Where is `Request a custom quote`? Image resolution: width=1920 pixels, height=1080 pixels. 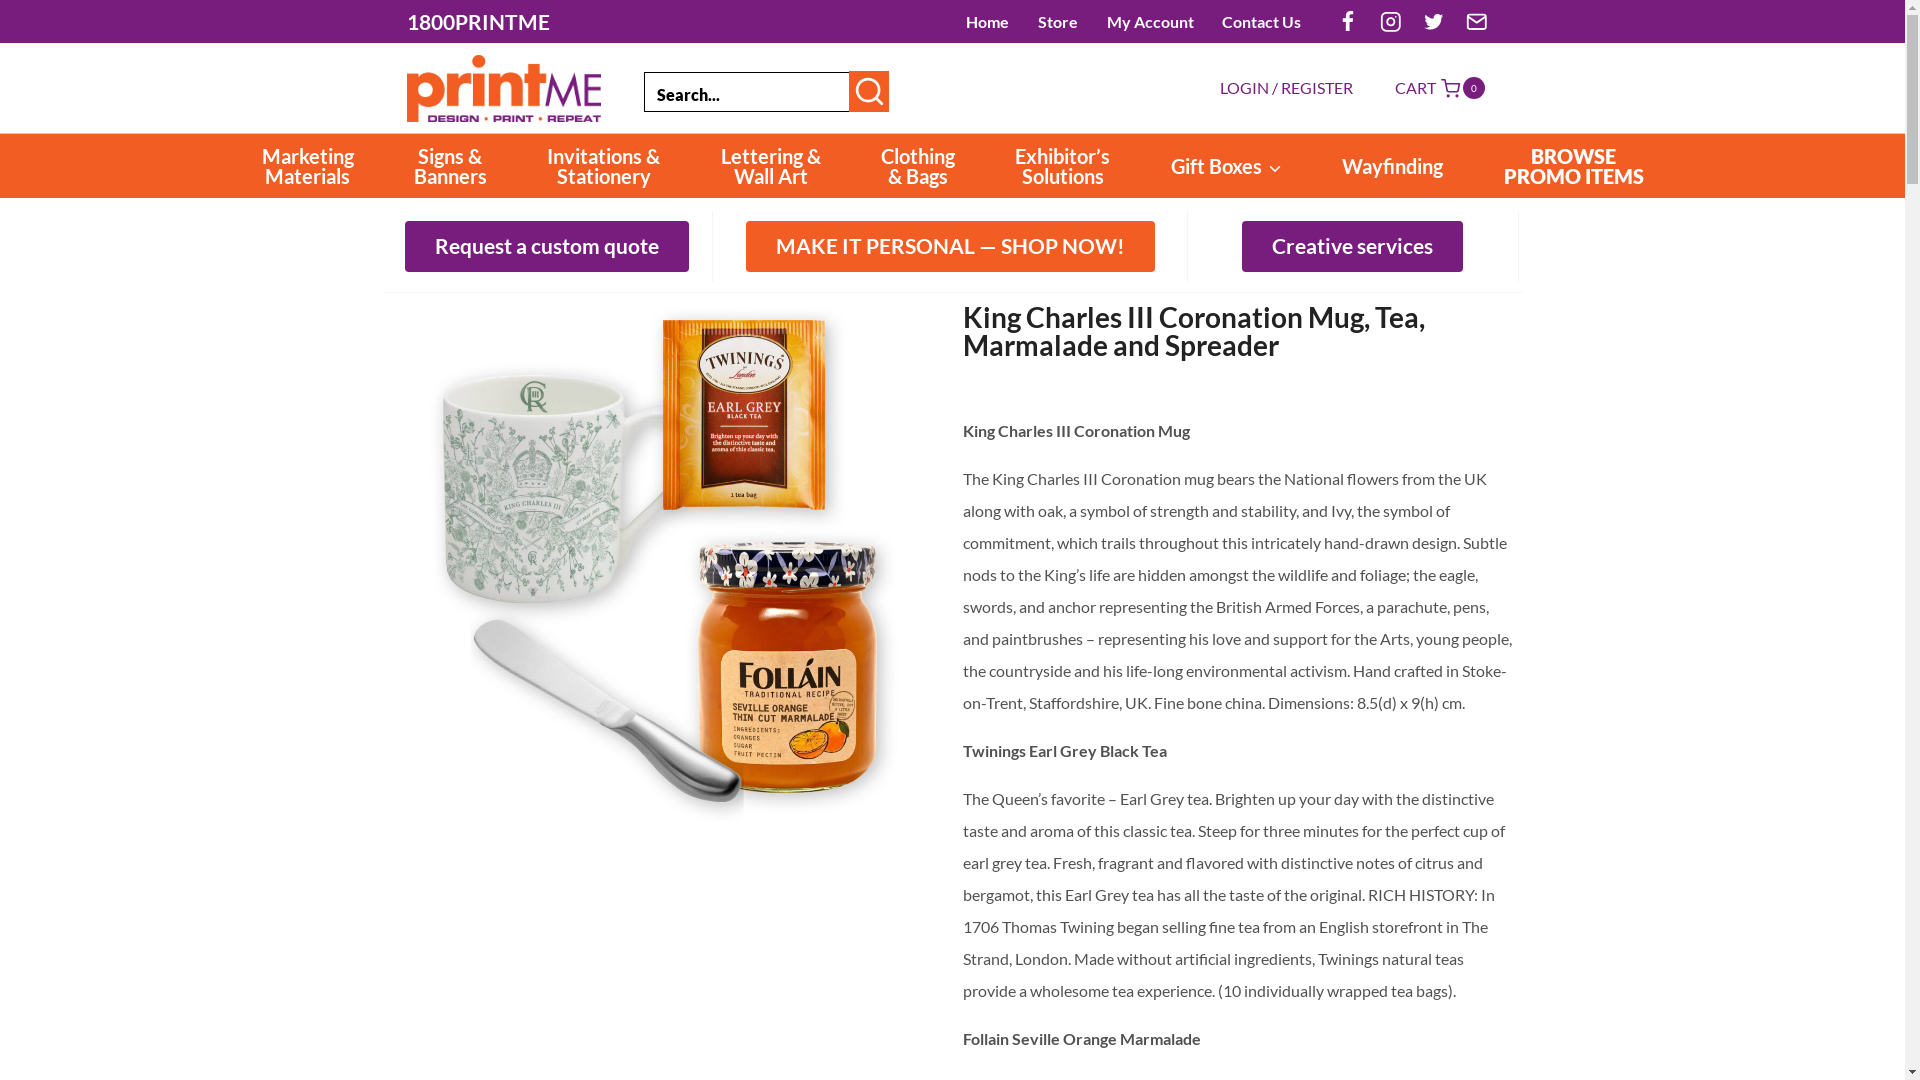
Request a custom quote is located at coordinates (547, 246).